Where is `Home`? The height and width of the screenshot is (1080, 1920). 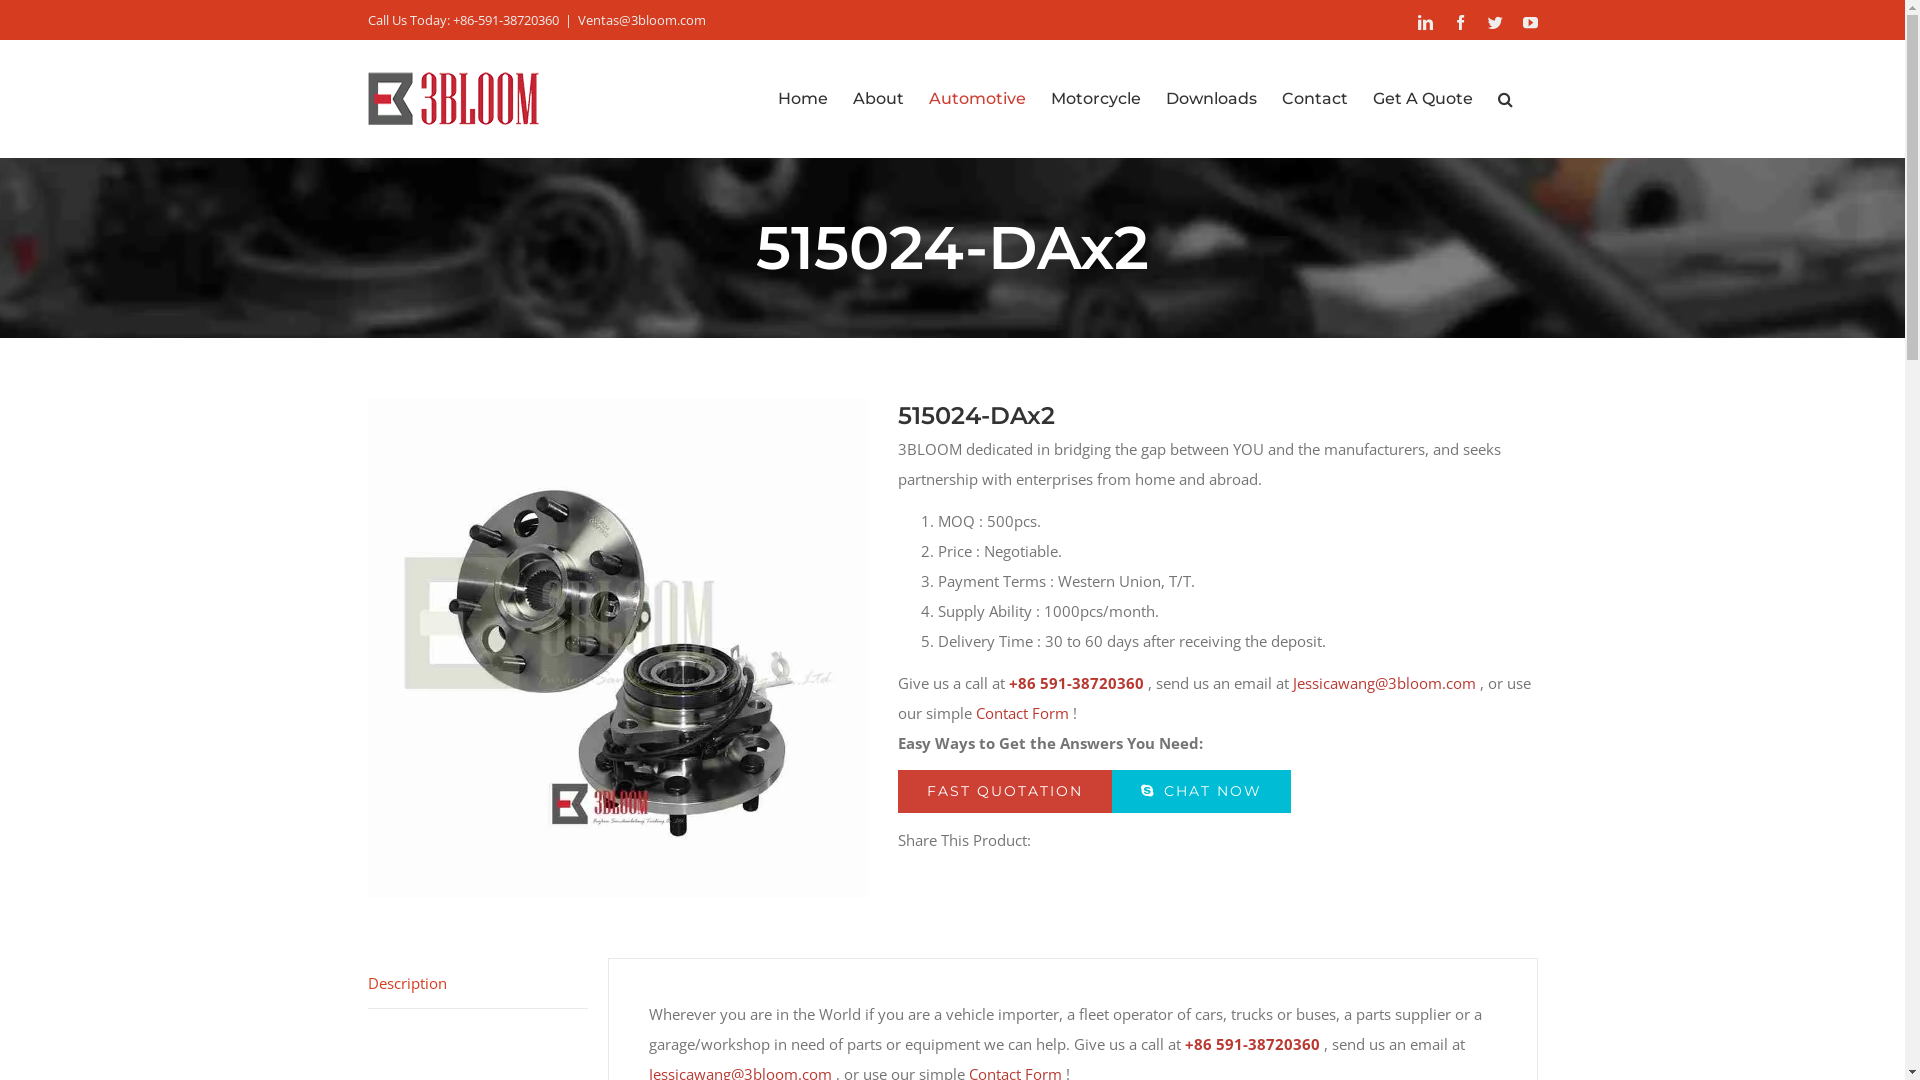 Home is located at coordinates (803, 99).